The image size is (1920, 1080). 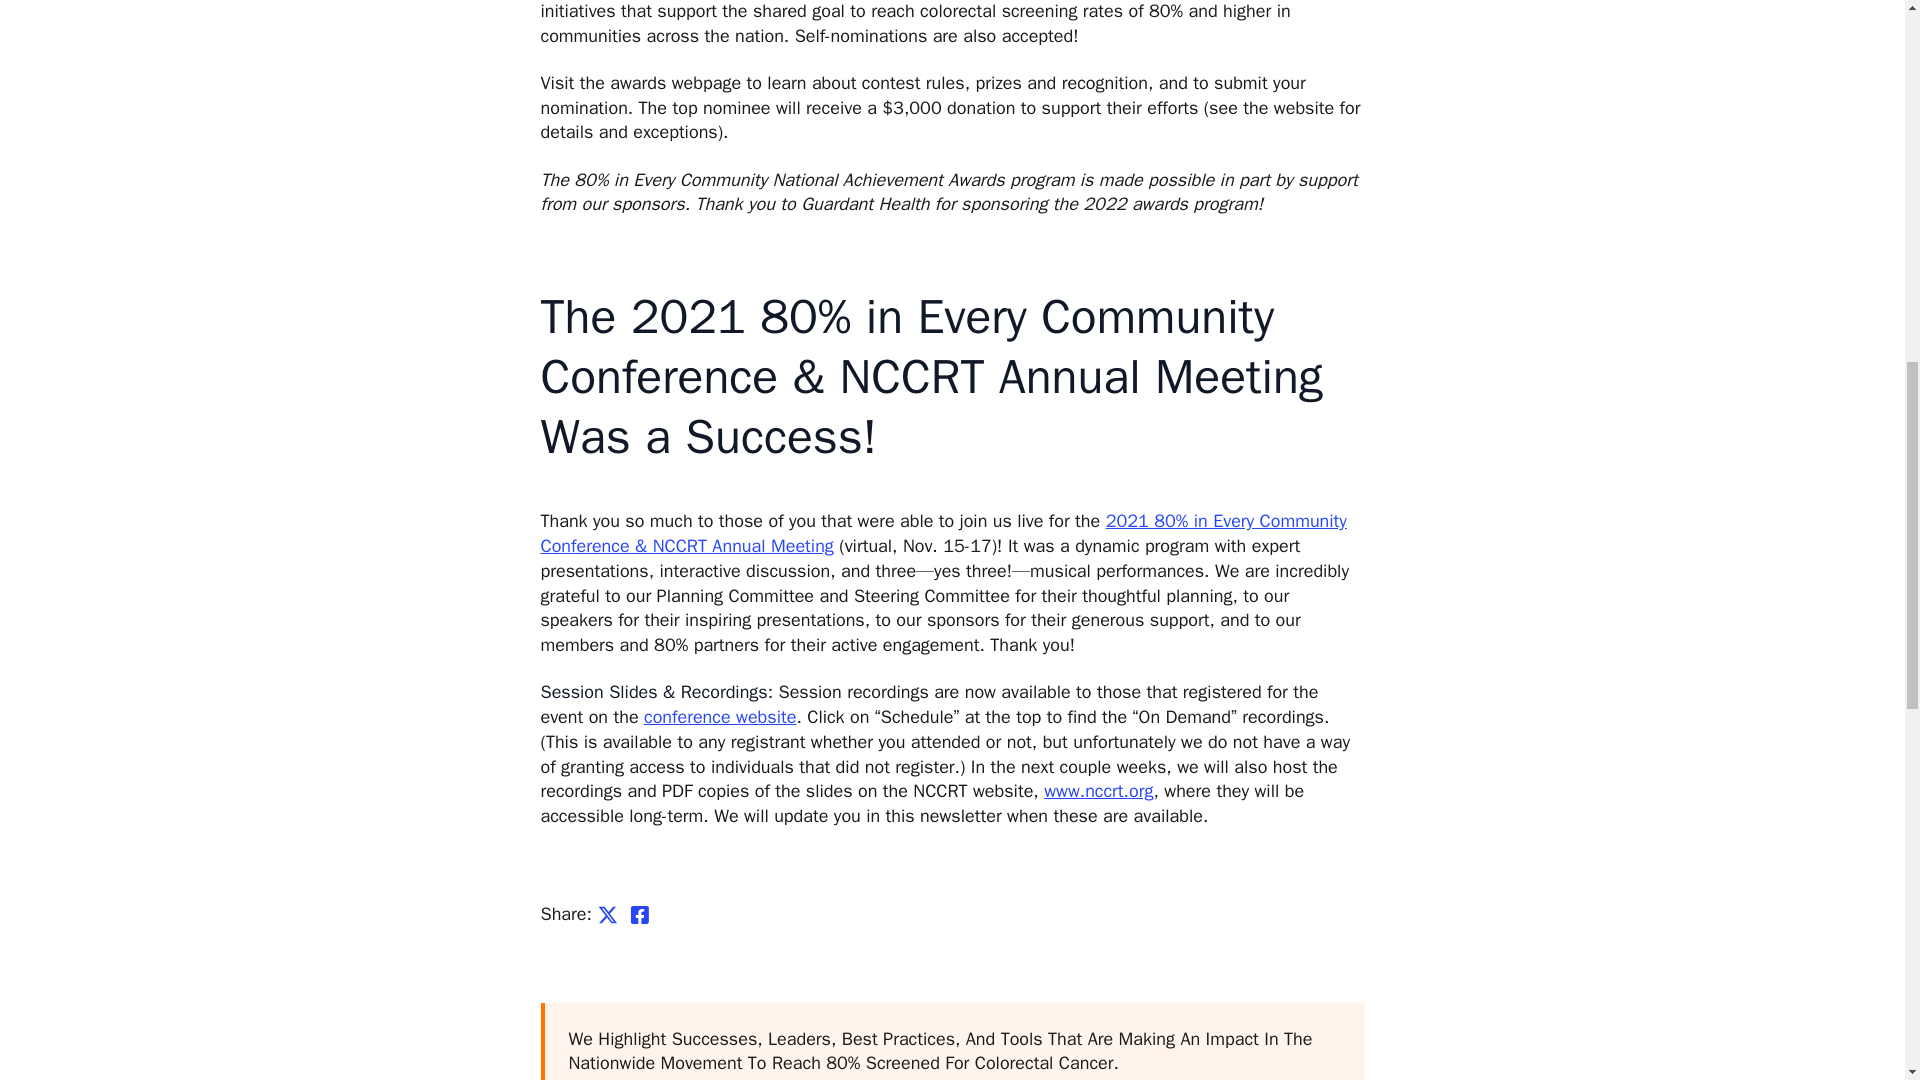 What do you see at coordinates (720, 716) in the screenshot?
I see `conference website` at bounding box center [720, 716].